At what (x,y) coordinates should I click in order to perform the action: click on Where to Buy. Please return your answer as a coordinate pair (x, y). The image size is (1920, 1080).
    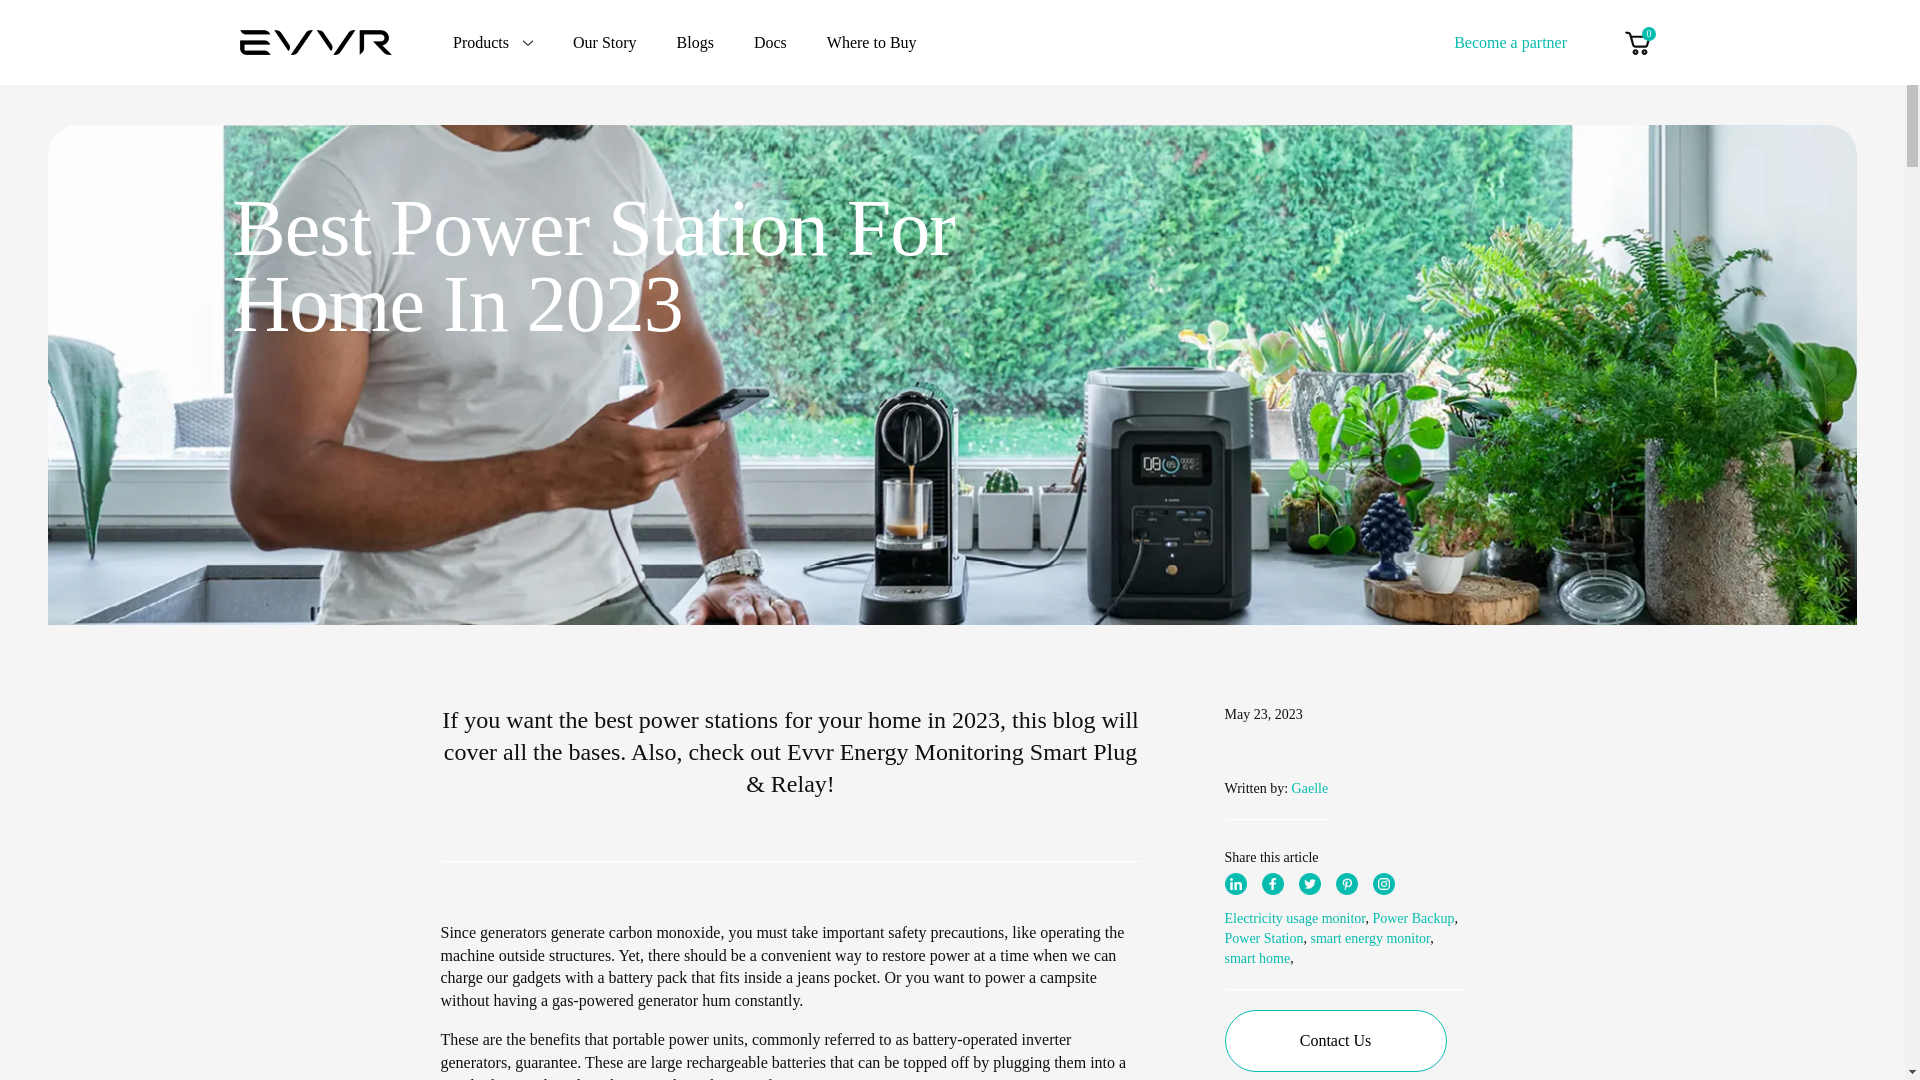
    Looking at the image, I should click on (872, 42).